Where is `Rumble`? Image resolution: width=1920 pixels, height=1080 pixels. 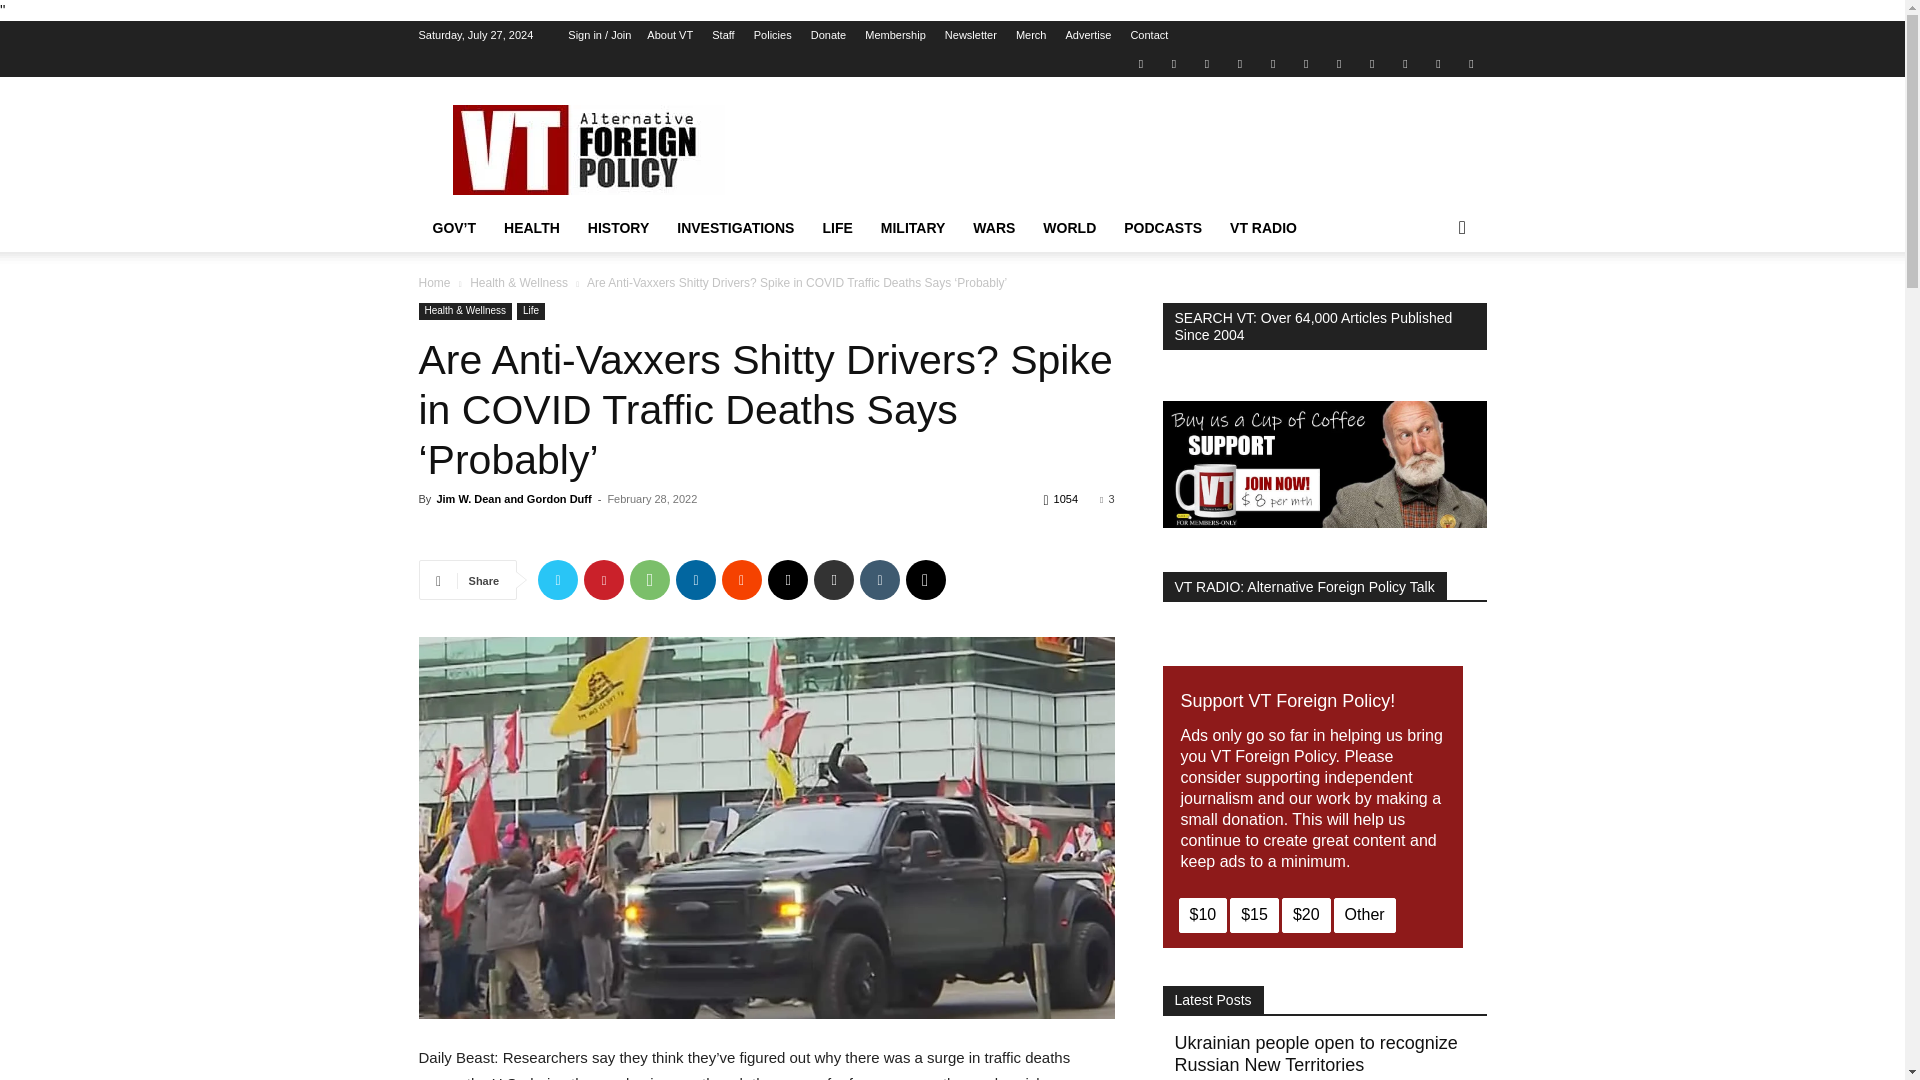
Rumble is located at coordinates (1272, 62).